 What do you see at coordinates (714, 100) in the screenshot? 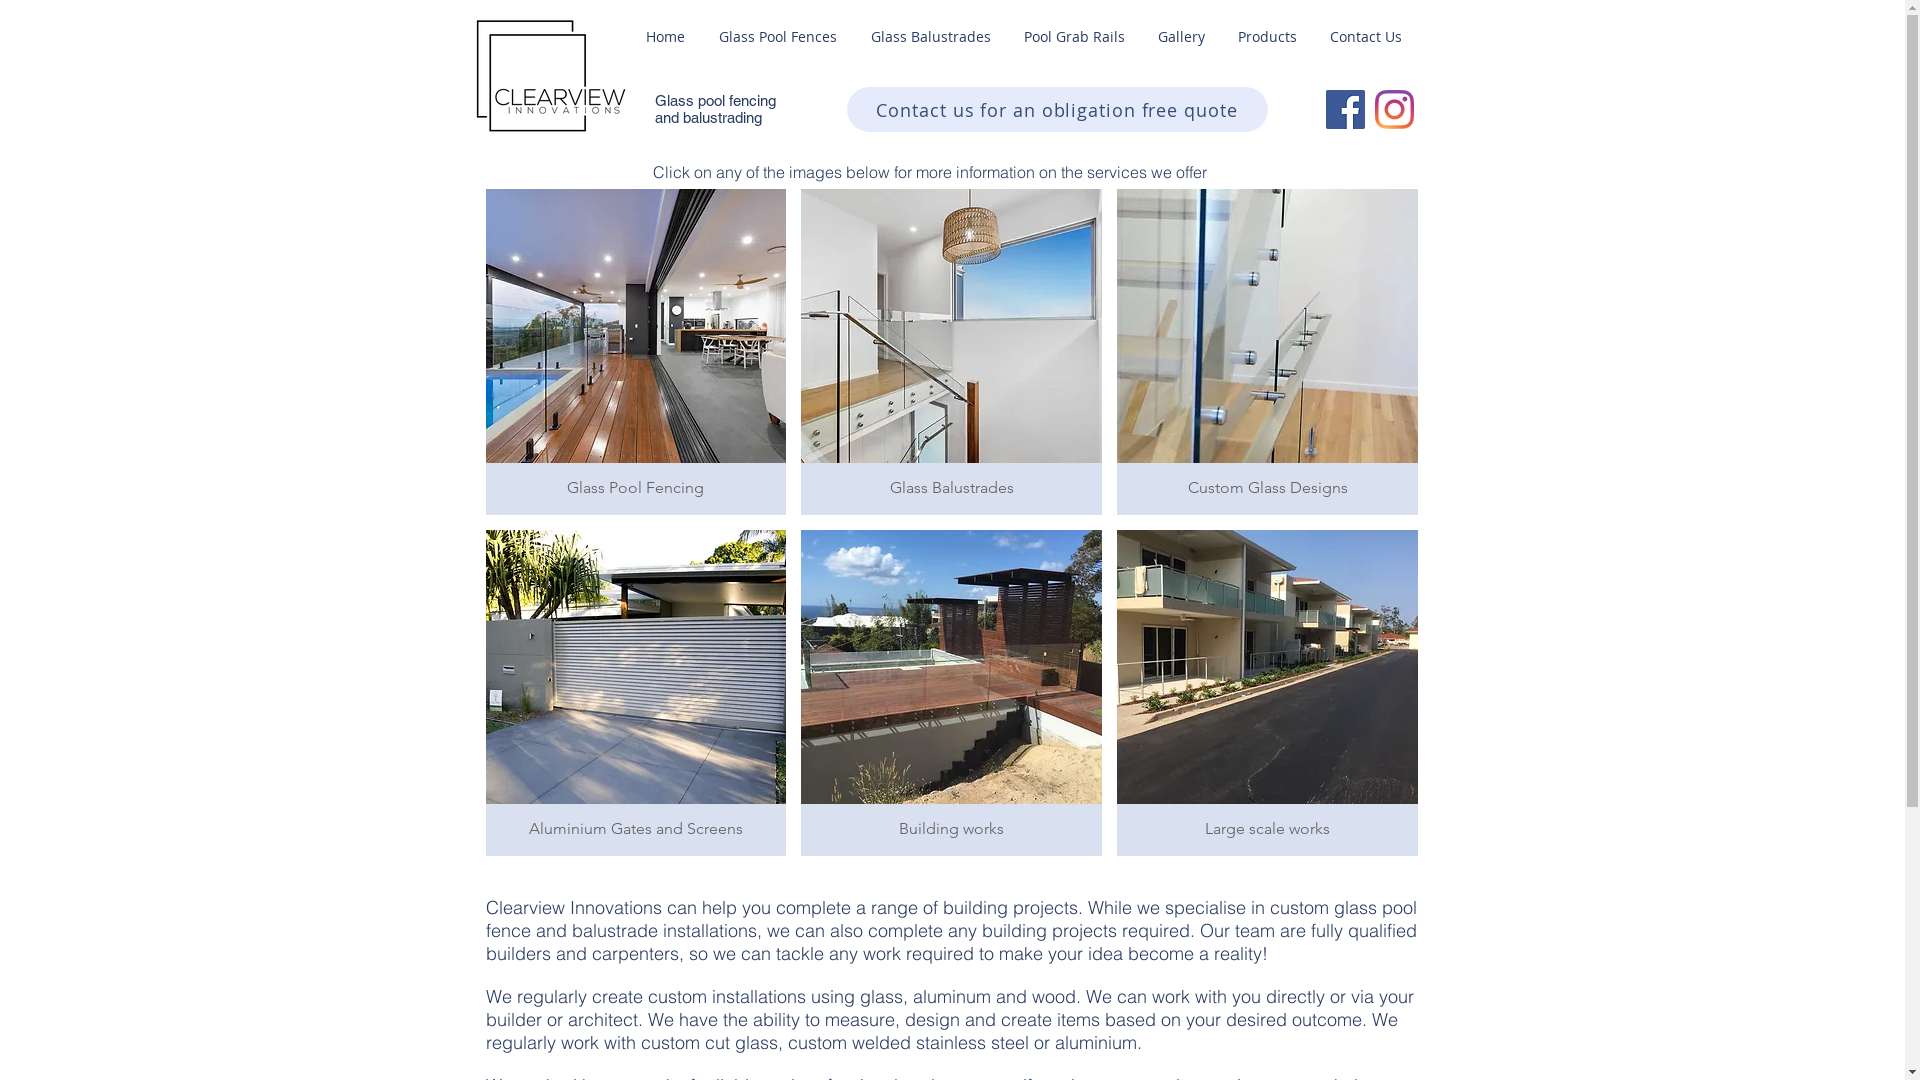
I see `Glass pool fencing` at bounding box center [714, 100].